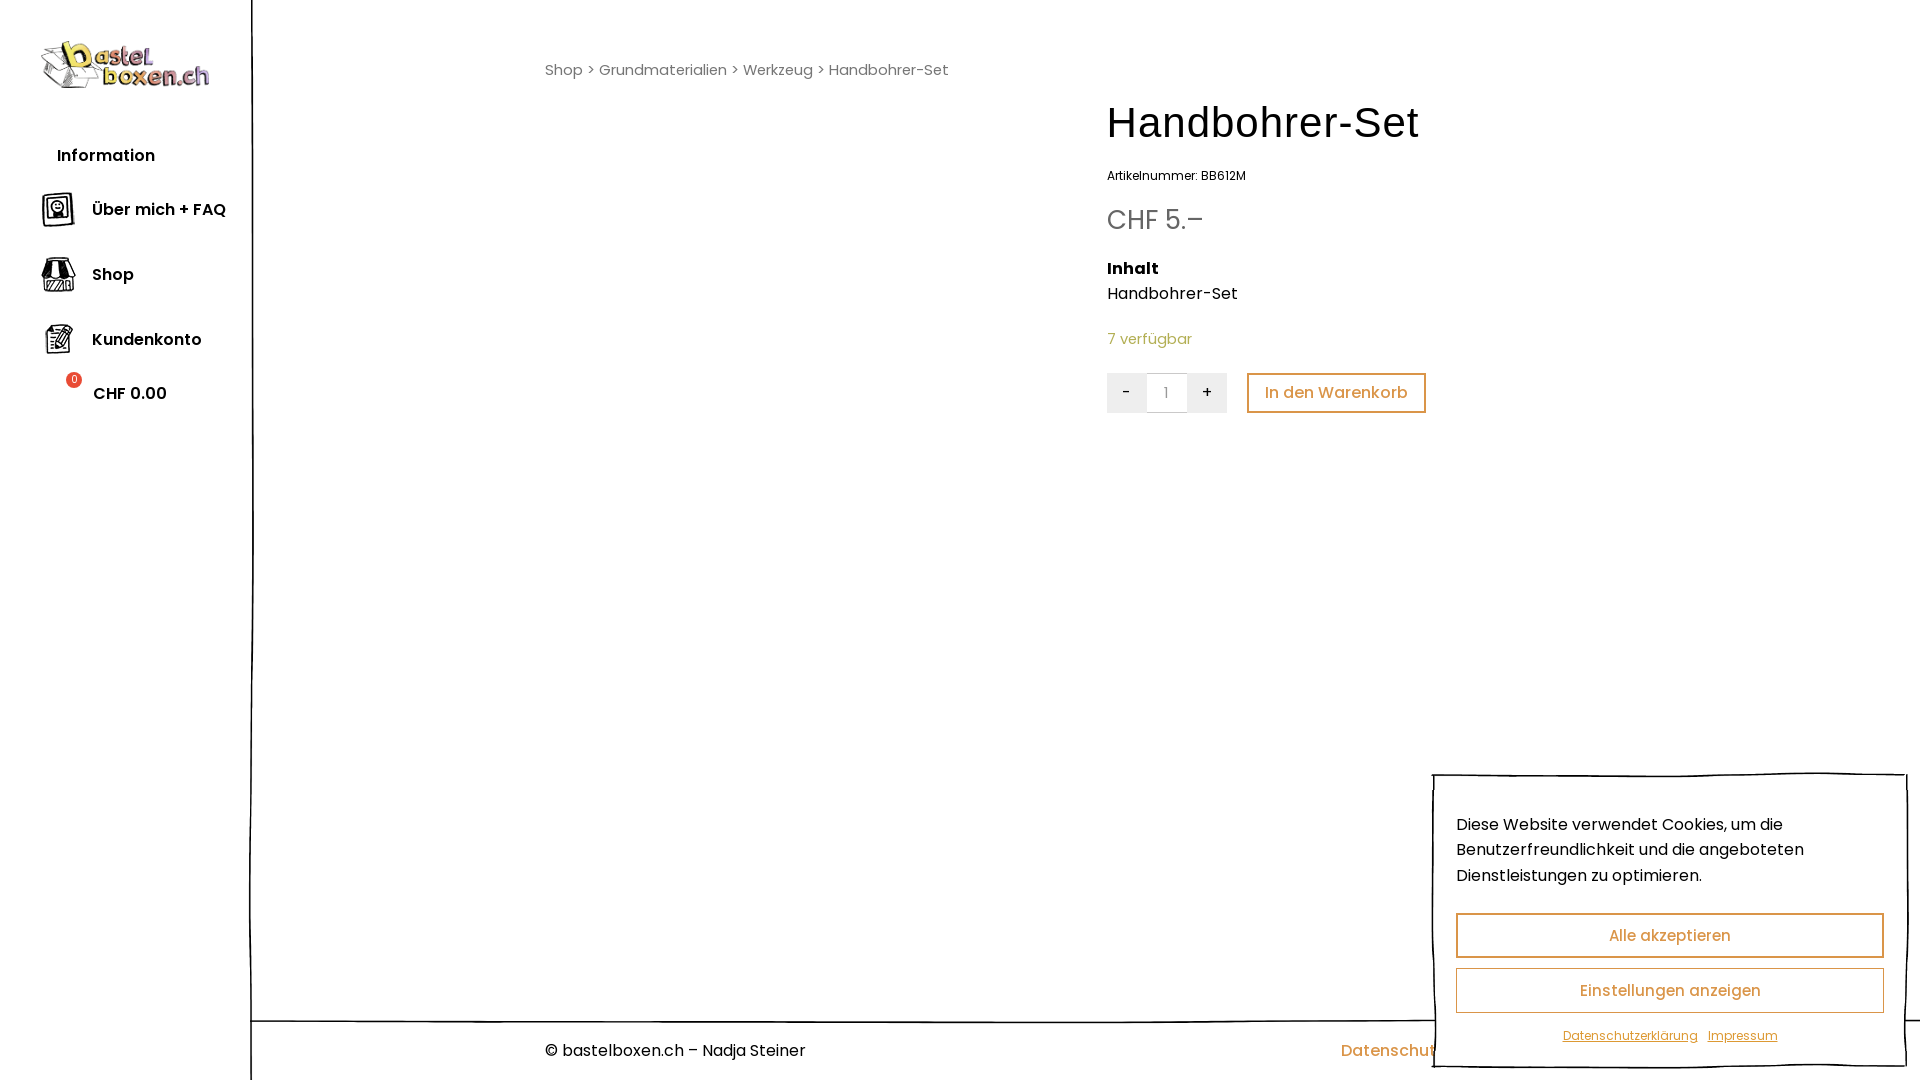  I want to click on Einstellungen anzeigen, so click(1670, 990).